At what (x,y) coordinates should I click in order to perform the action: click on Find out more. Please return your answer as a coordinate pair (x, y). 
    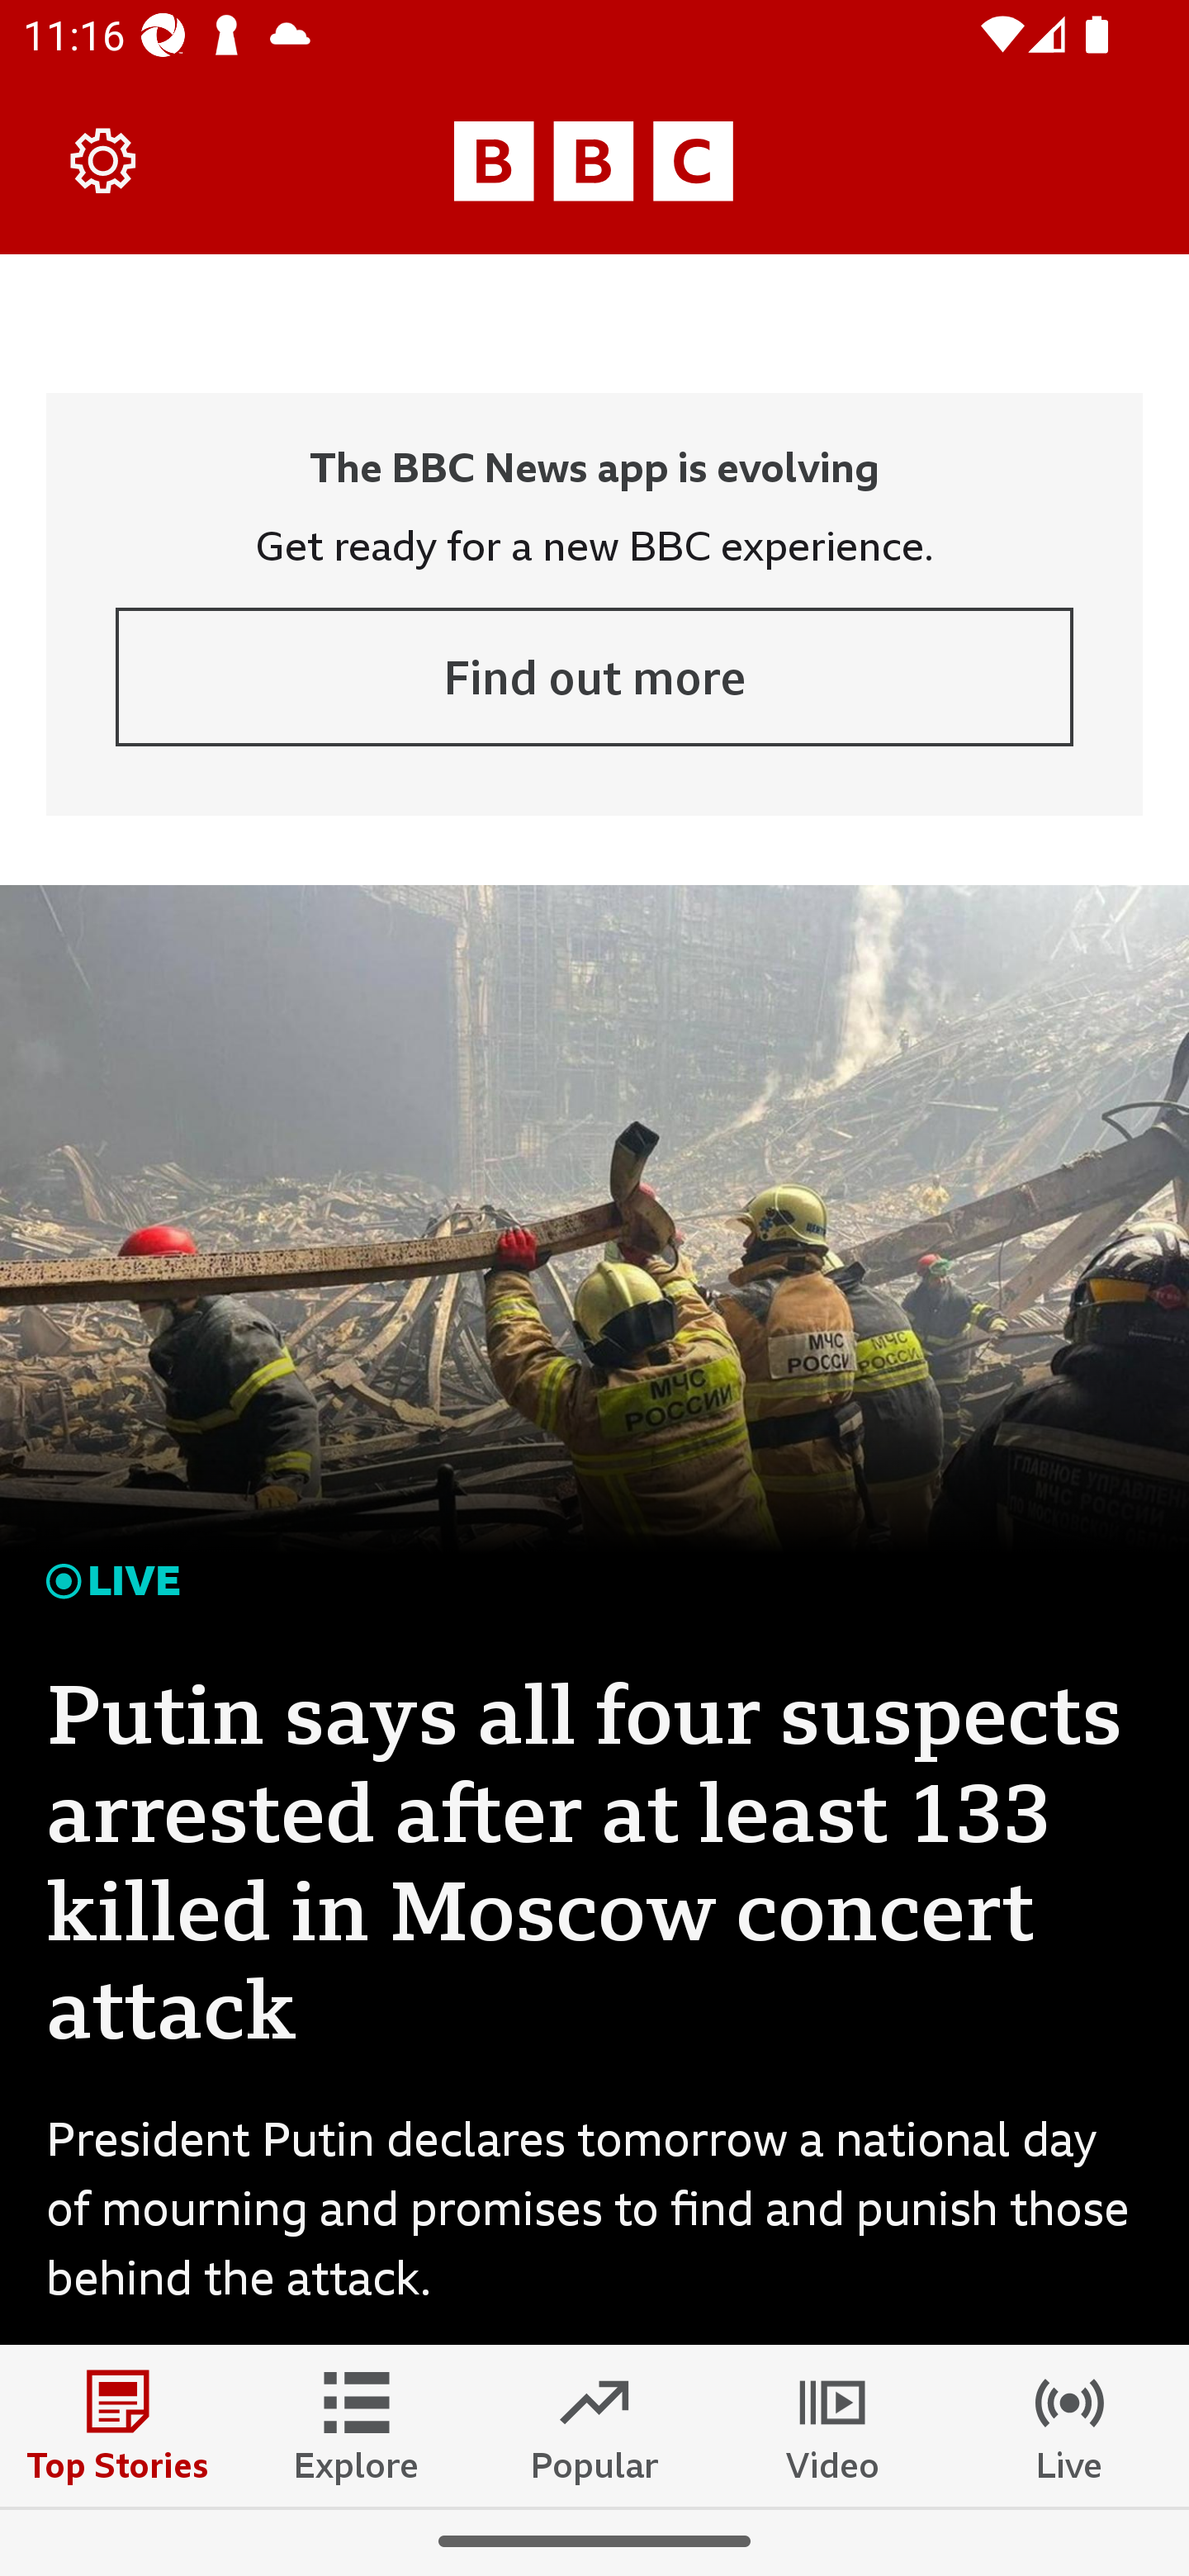
    Looking at the image, I should click on (594, 677).